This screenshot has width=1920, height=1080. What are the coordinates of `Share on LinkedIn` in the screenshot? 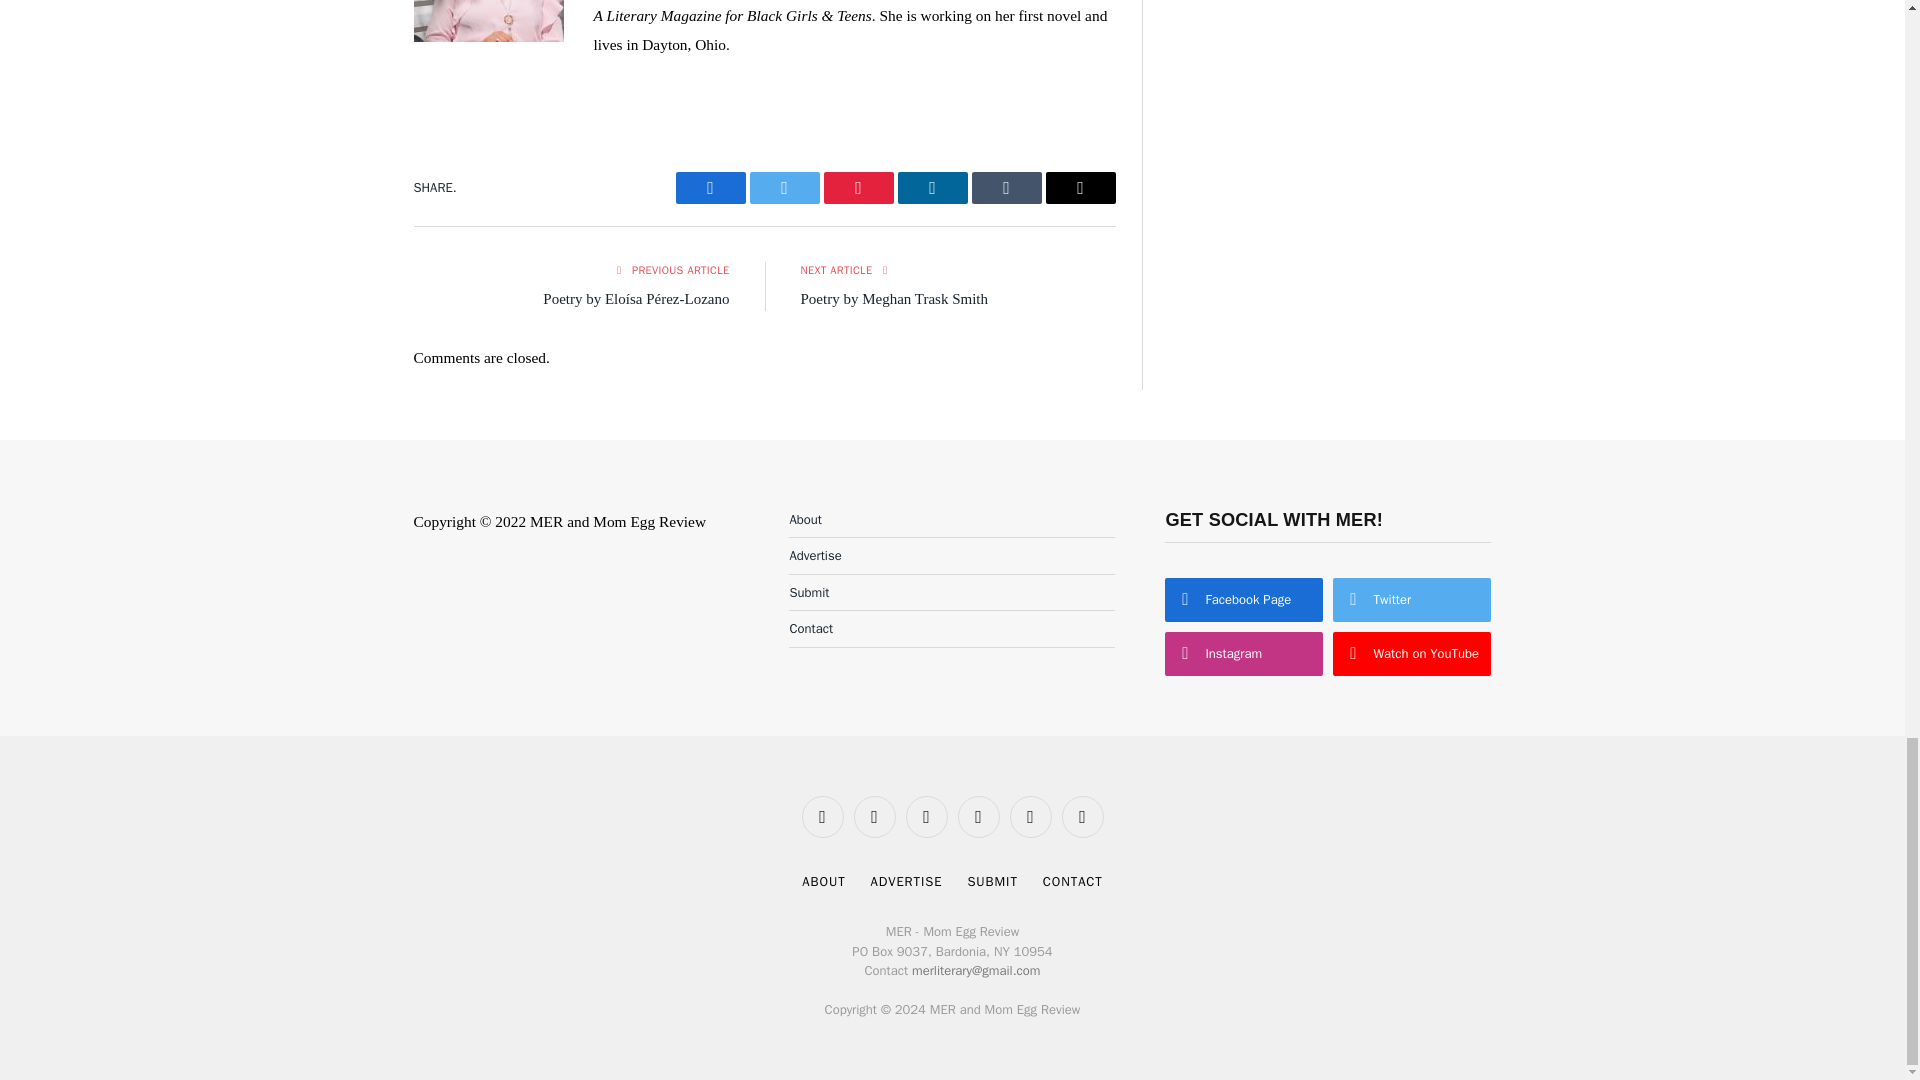 It's located at (932, 188).